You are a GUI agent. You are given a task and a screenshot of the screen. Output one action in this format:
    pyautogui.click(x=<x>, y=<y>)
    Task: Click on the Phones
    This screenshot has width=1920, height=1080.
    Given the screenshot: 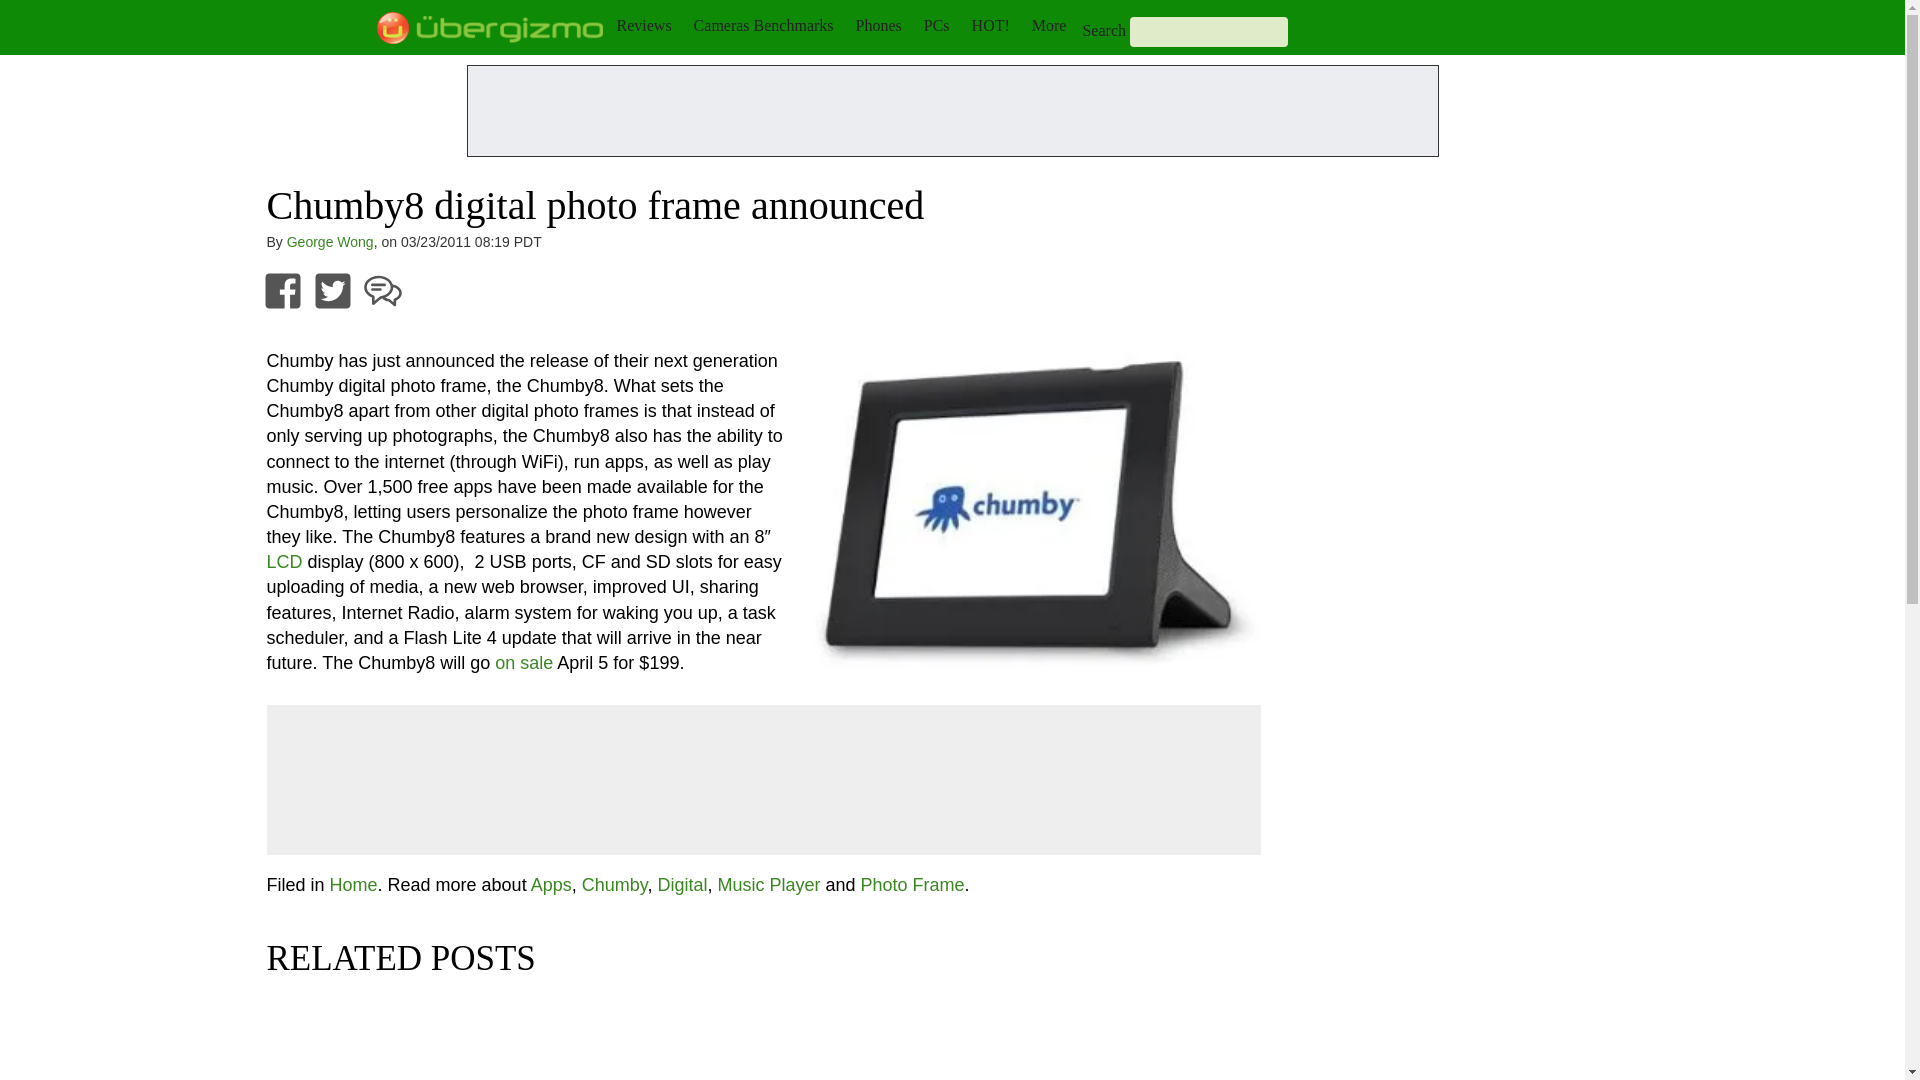 What is the action you would take?
    pyautogui.click(x=879, y=25)
    